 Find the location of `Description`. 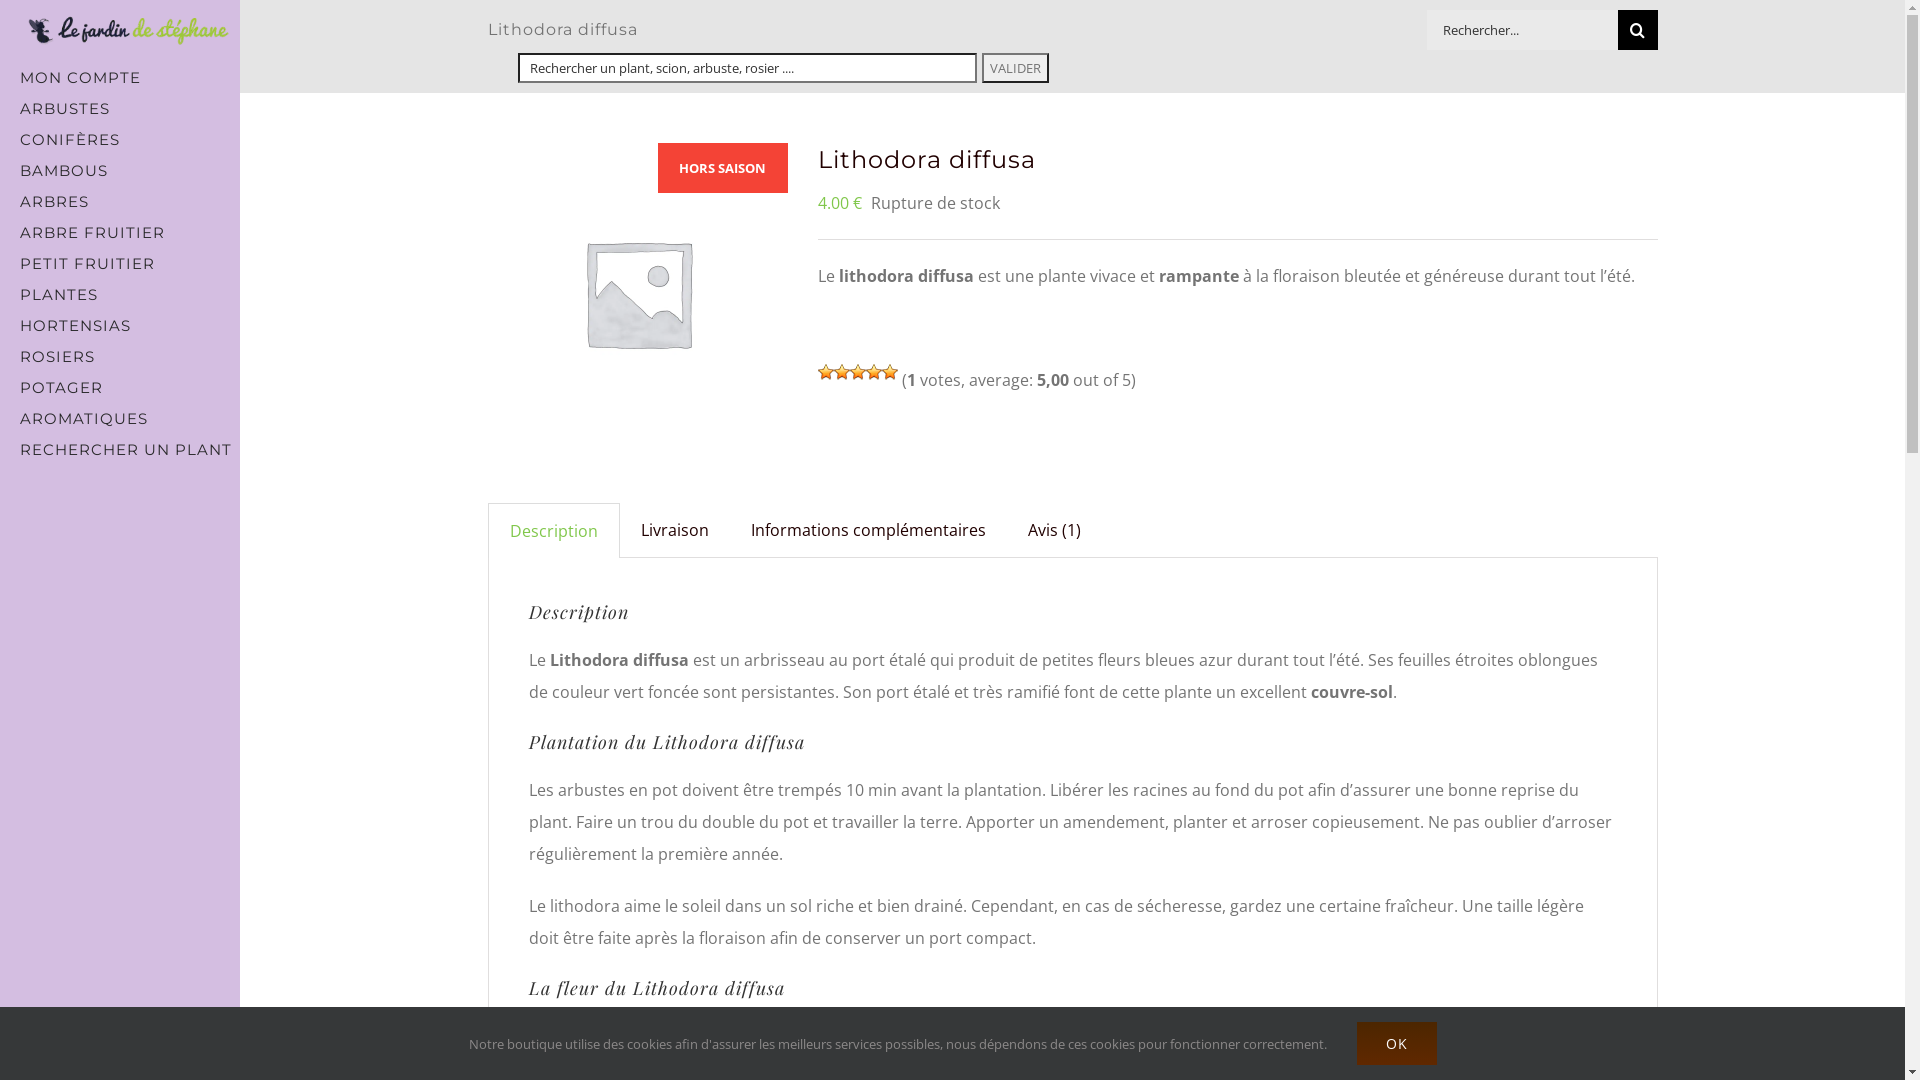

Description is located at coordinates (553, 531).